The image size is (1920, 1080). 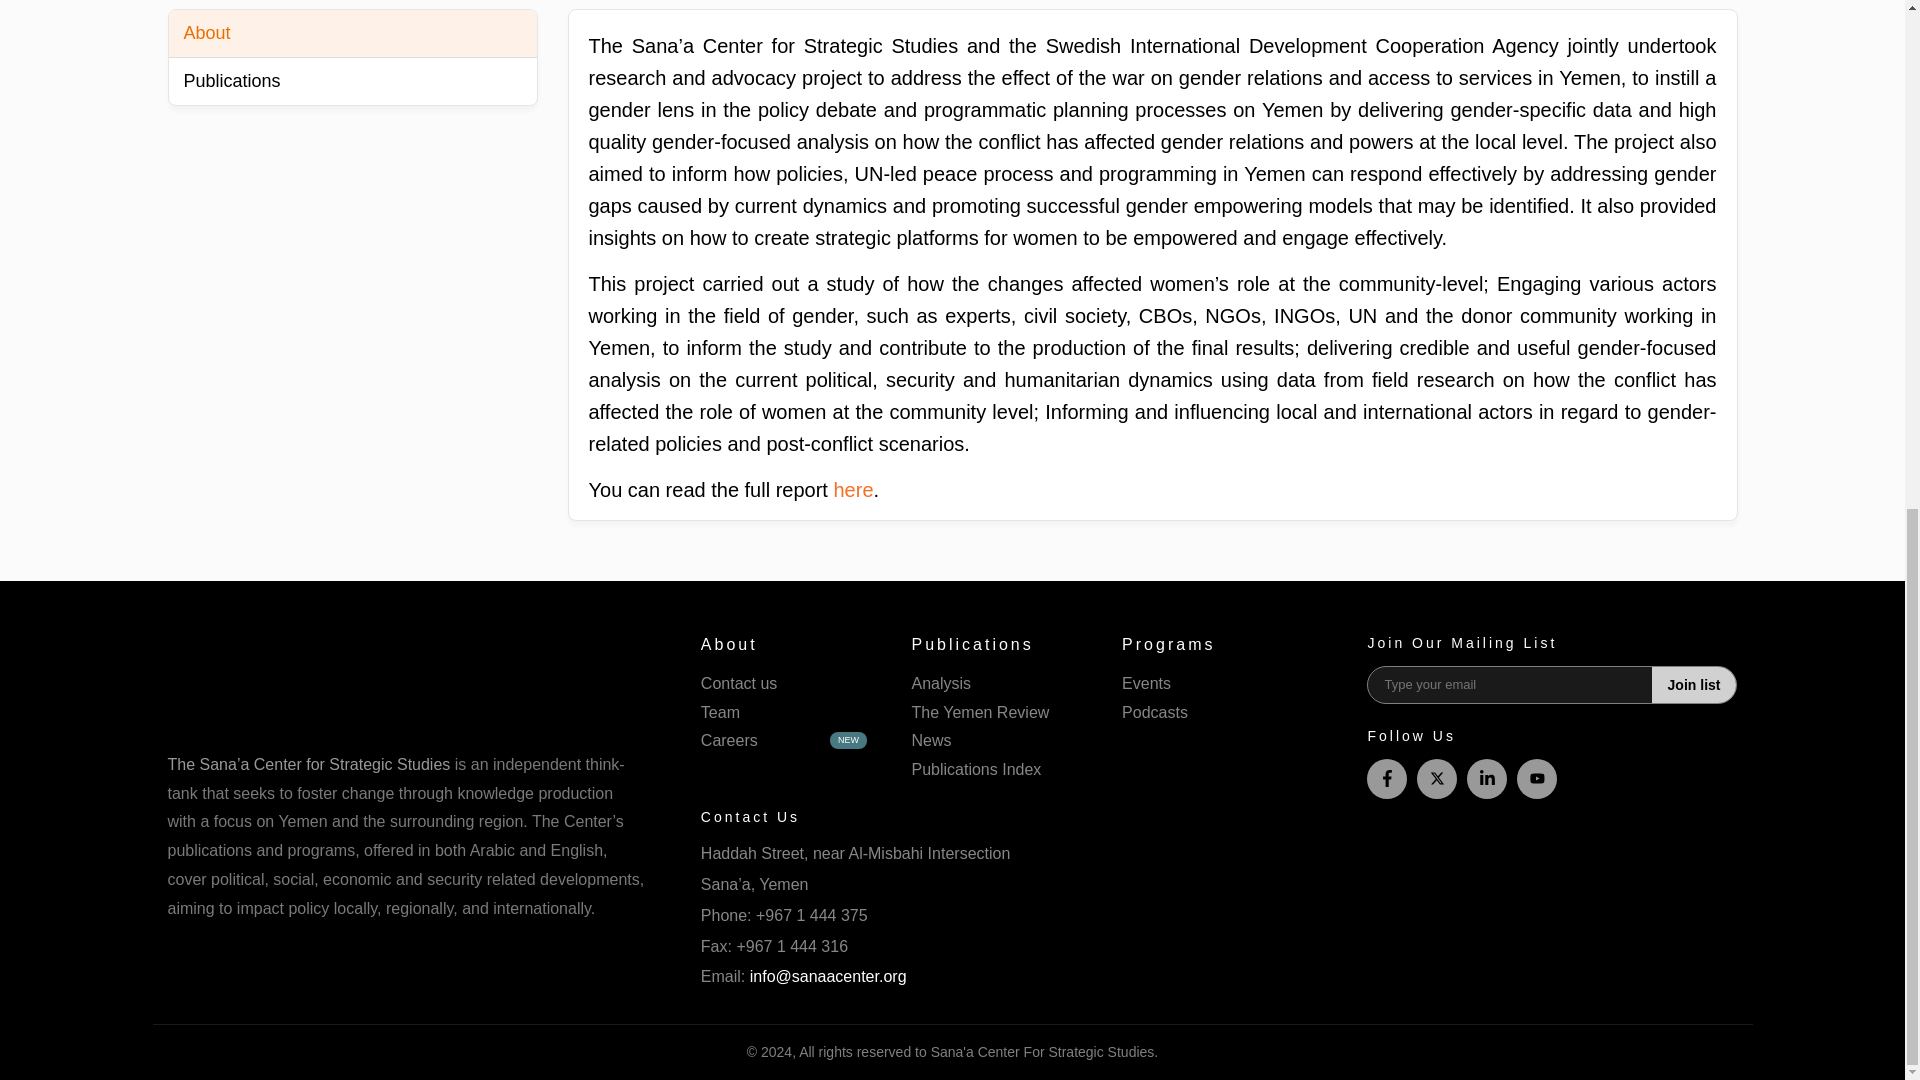 I want to click on here, so click(x=853, y=490).